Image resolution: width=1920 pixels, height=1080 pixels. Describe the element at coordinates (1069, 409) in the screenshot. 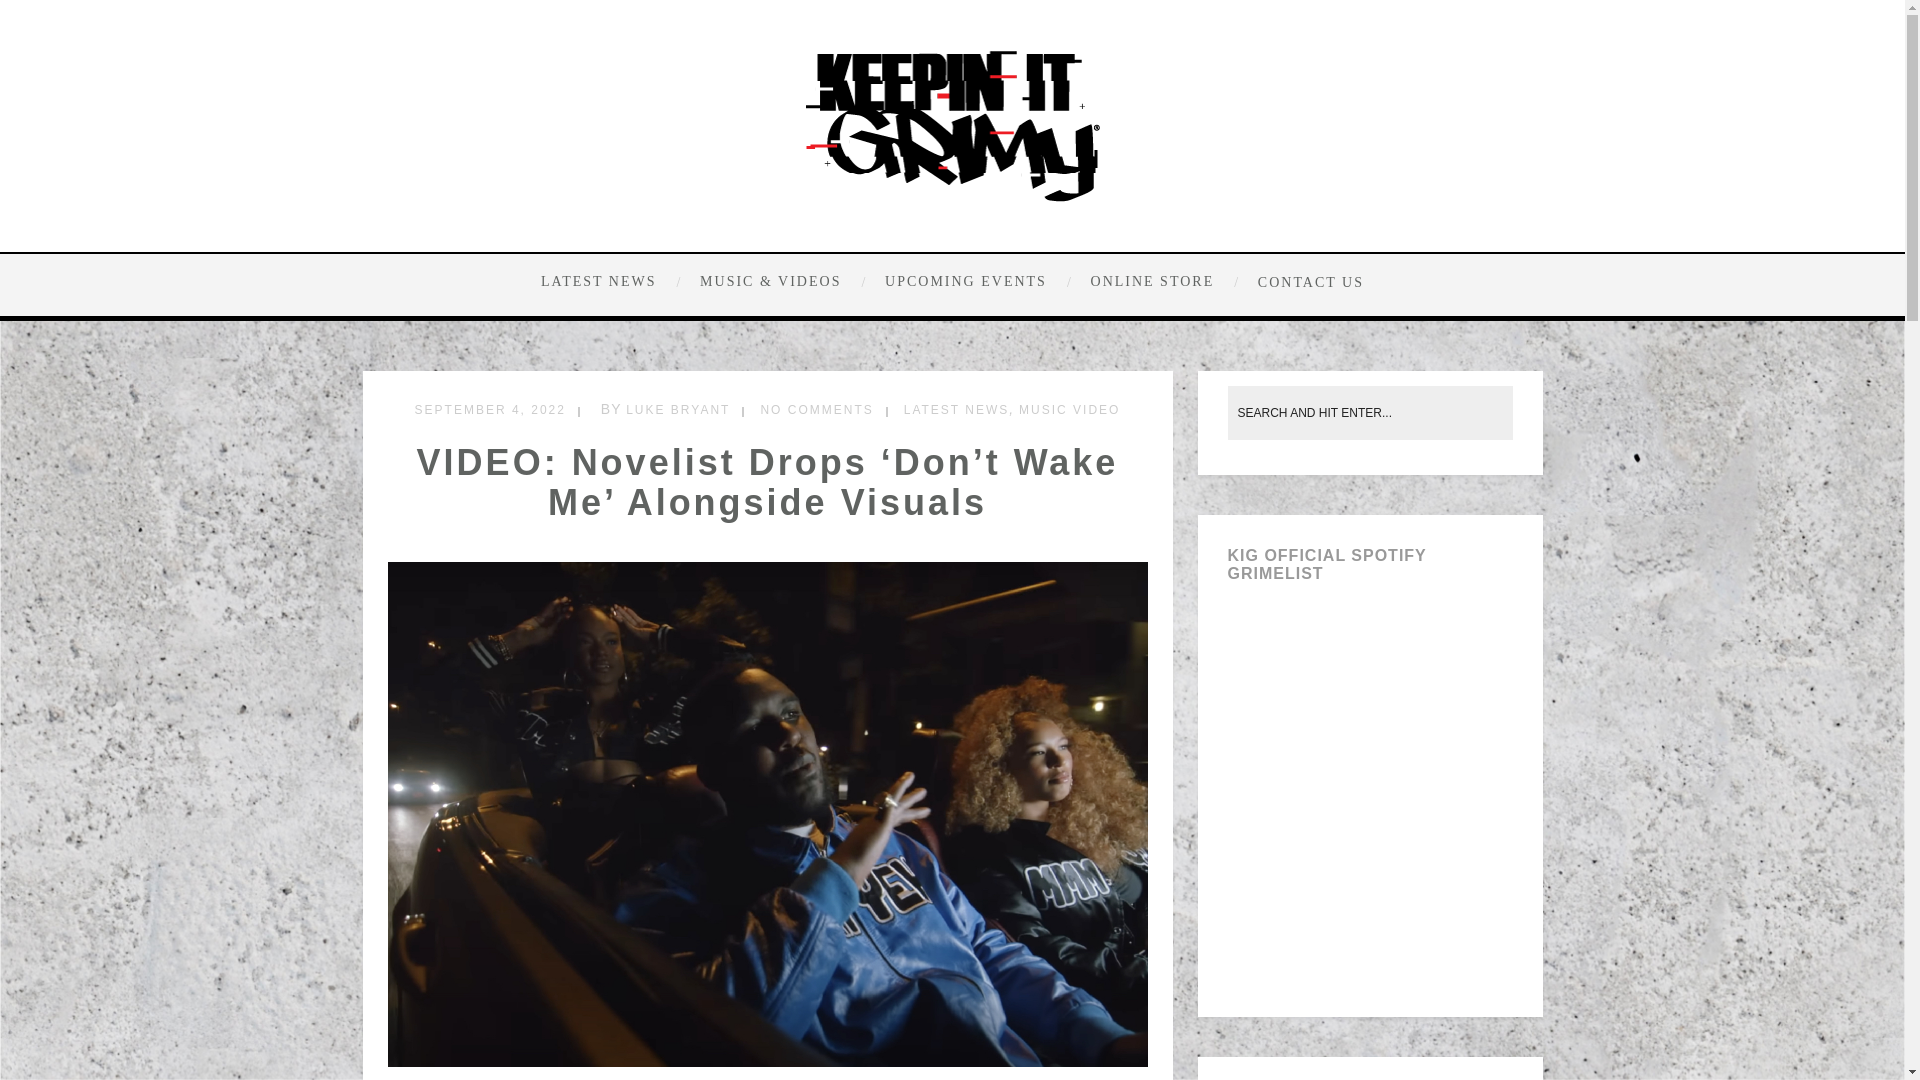

I see `MUSIC VIDEO` at that location.